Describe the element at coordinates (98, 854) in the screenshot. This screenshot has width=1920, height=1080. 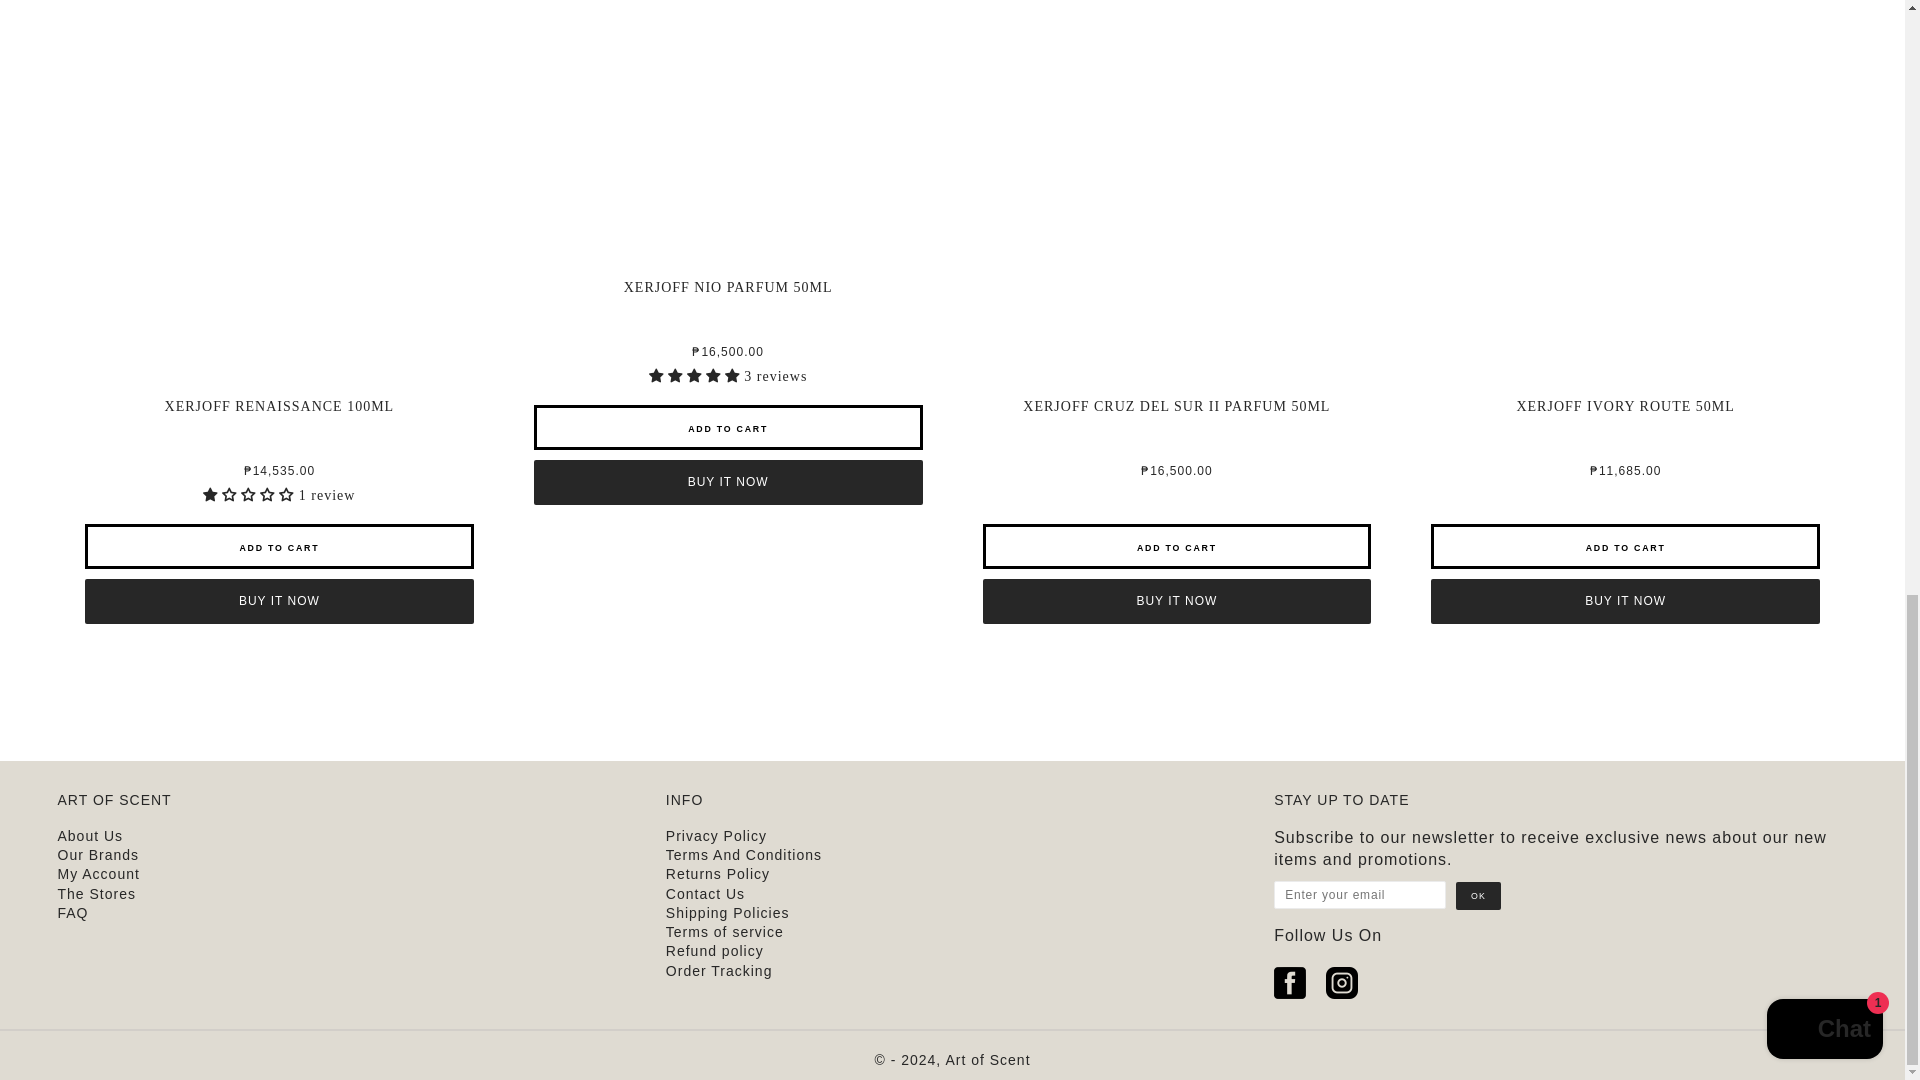
I see `Our Brands` at that location.